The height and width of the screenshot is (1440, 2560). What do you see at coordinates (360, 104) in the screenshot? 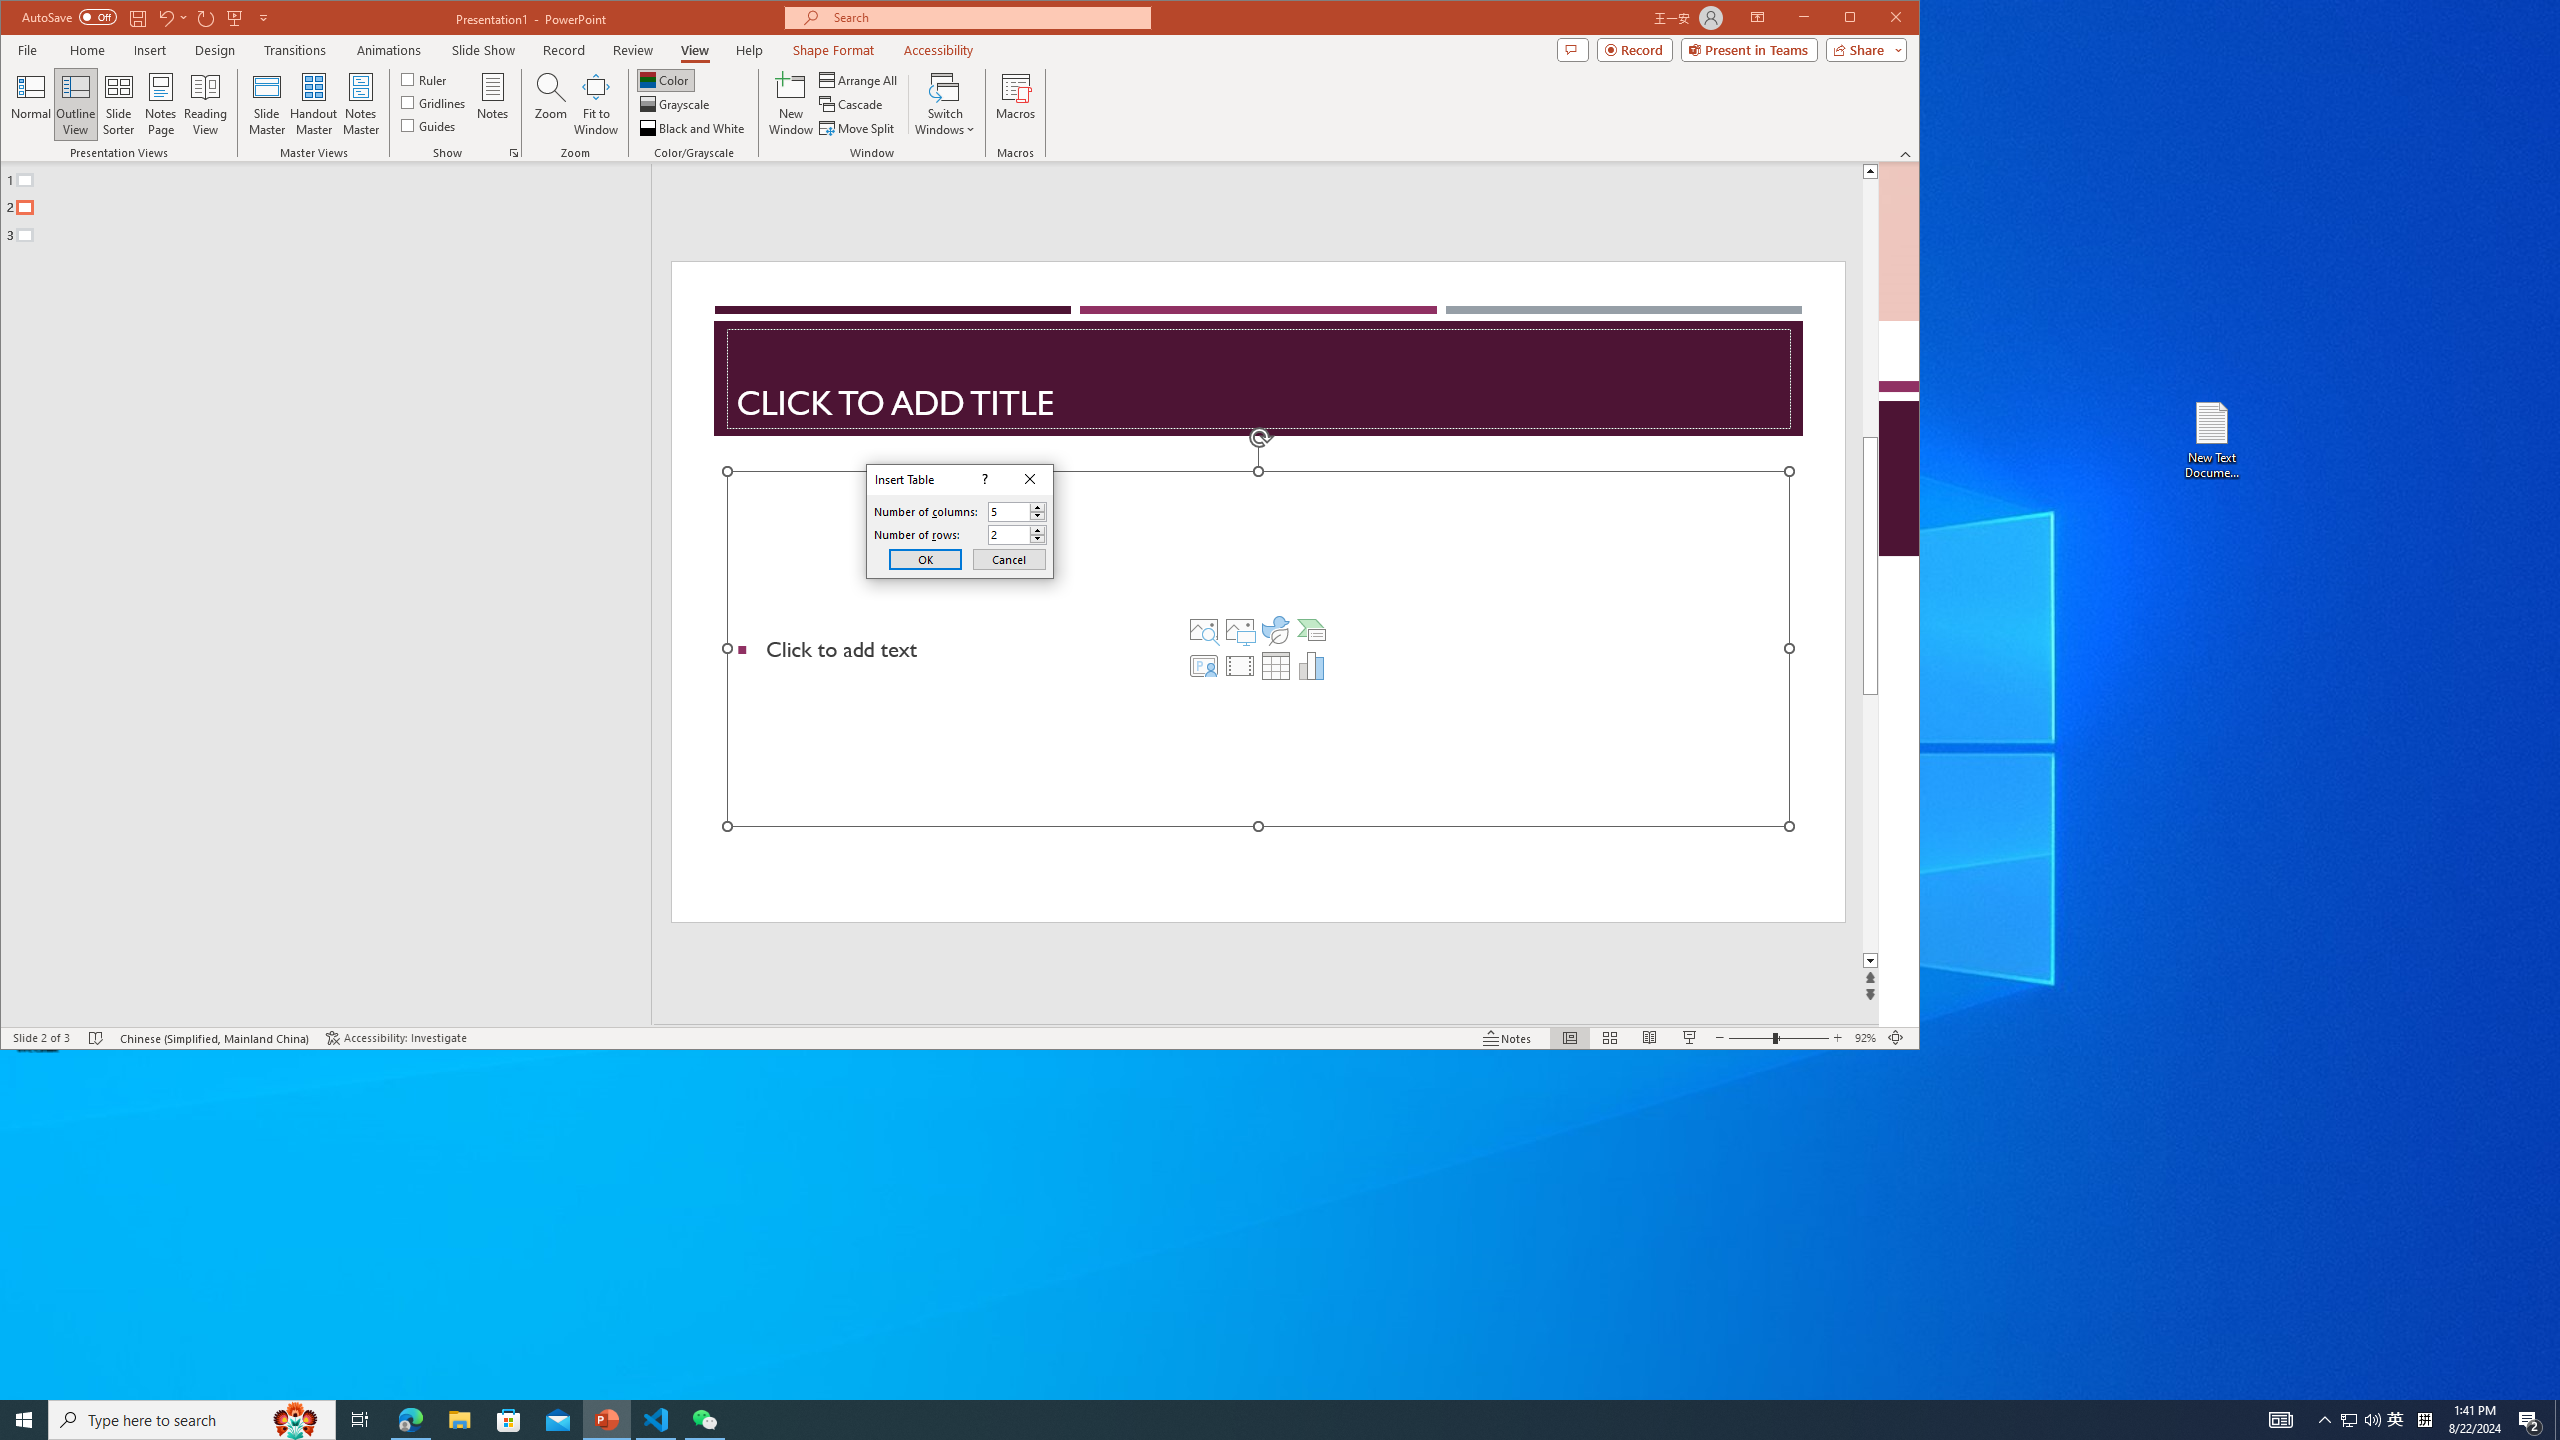
I see `Notes Master` at bounding box center [360, 104].